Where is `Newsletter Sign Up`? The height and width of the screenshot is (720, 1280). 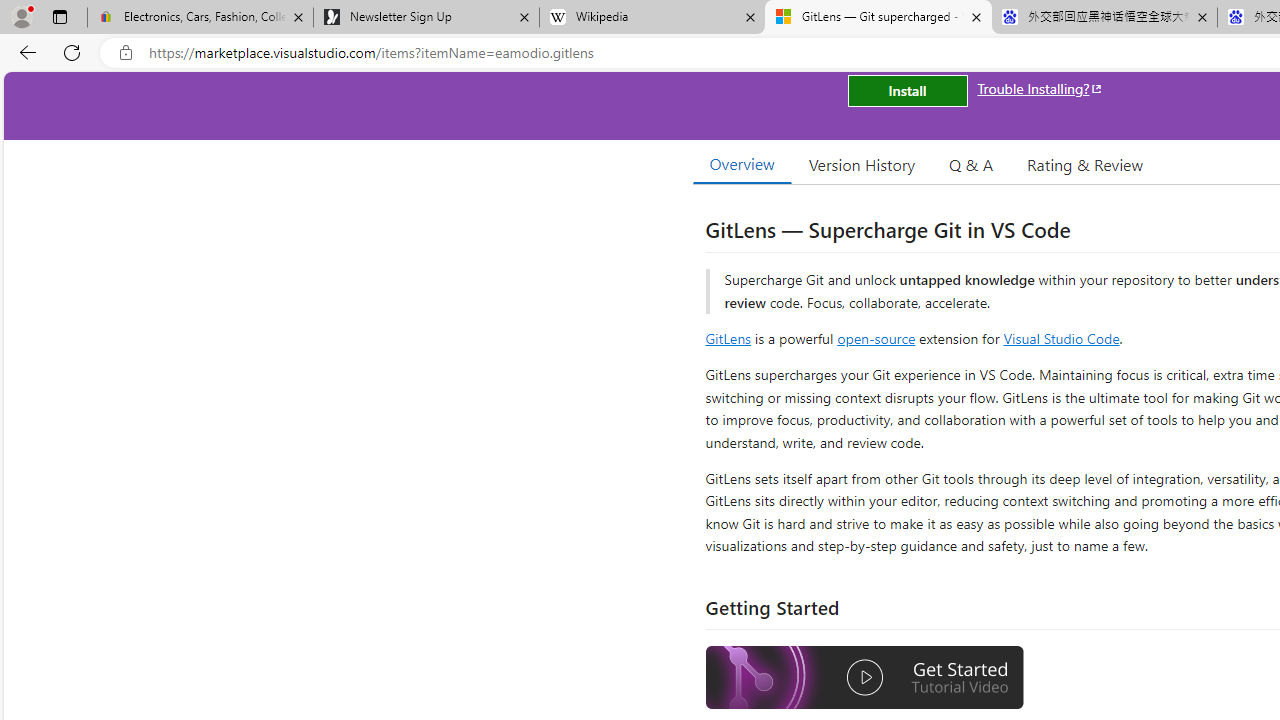
Newsletter Sign Up is located at coordinates (426, 18).